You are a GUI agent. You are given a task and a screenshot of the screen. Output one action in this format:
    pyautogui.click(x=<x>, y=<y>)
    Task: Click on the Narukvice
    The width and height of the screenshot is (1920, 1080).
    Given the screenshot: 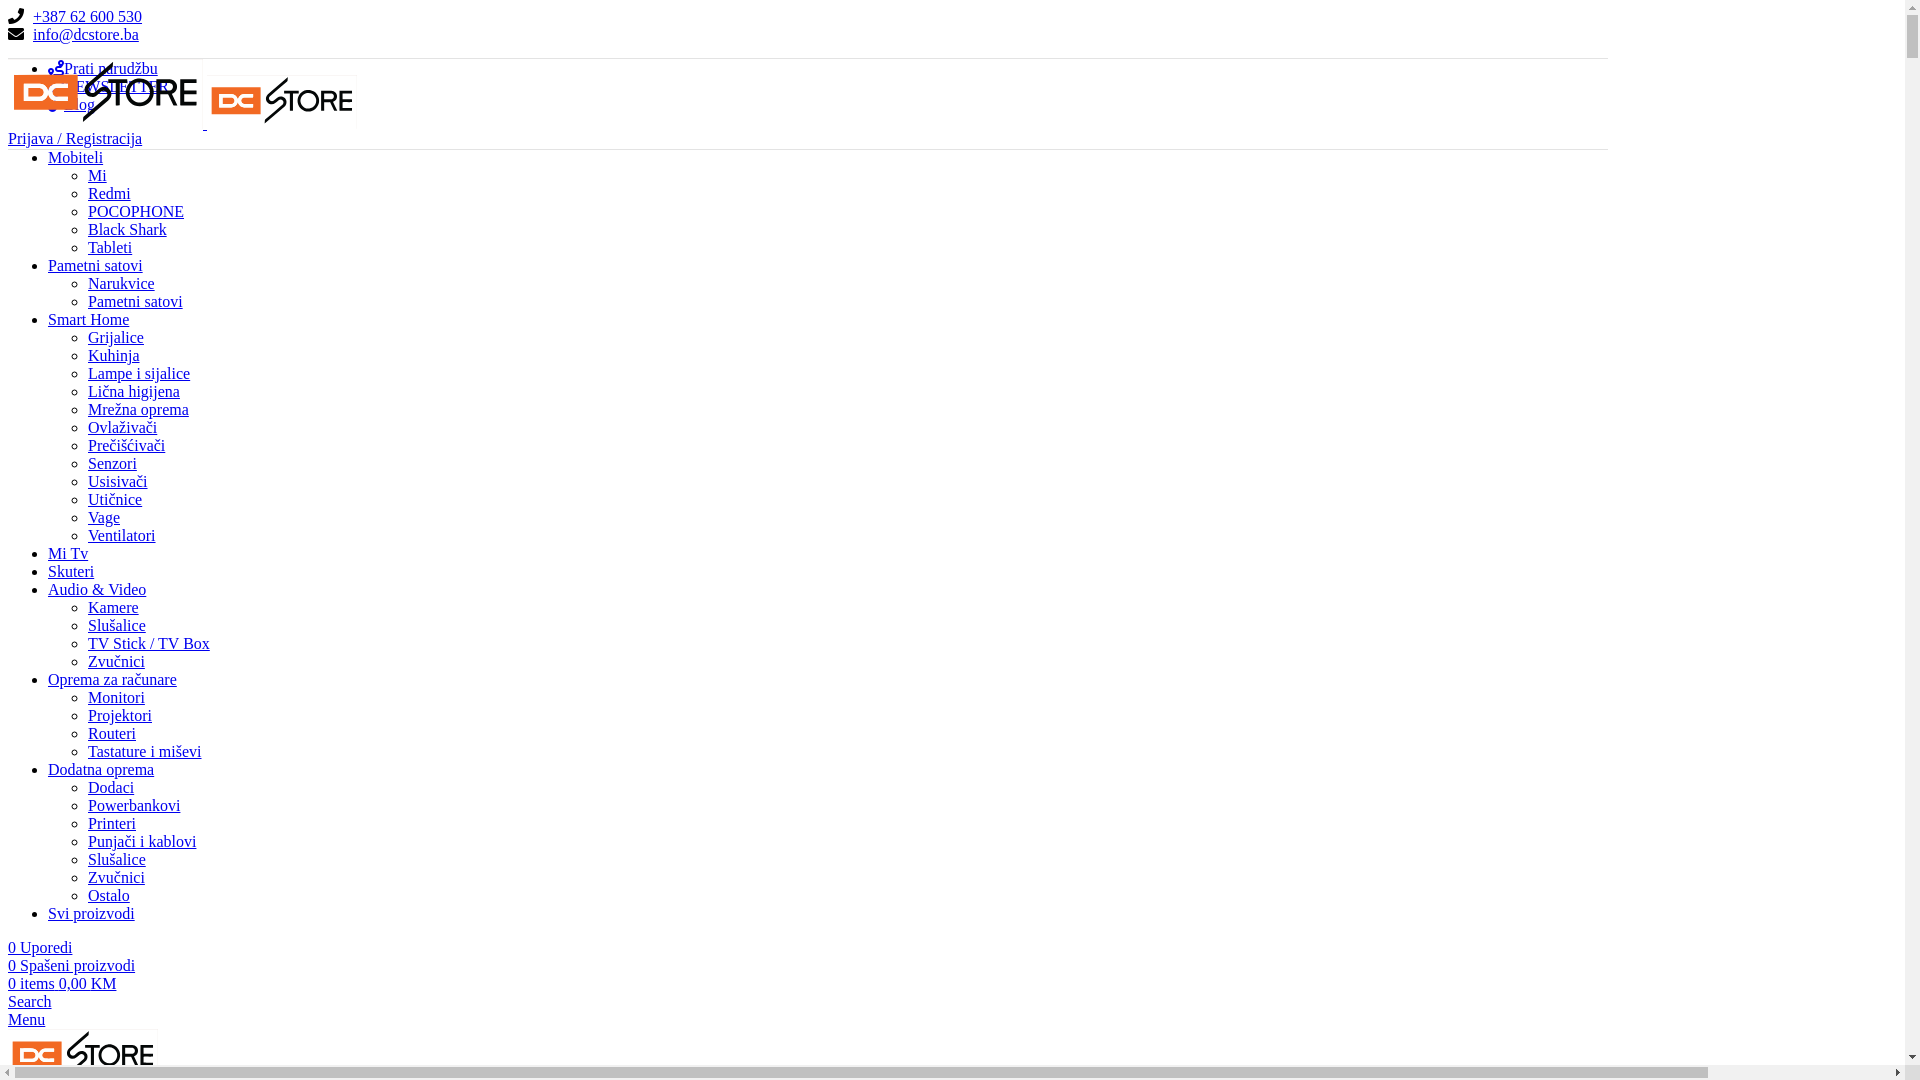 What is the action you would take?
    pyautogui.click(x=122, y=284)
    